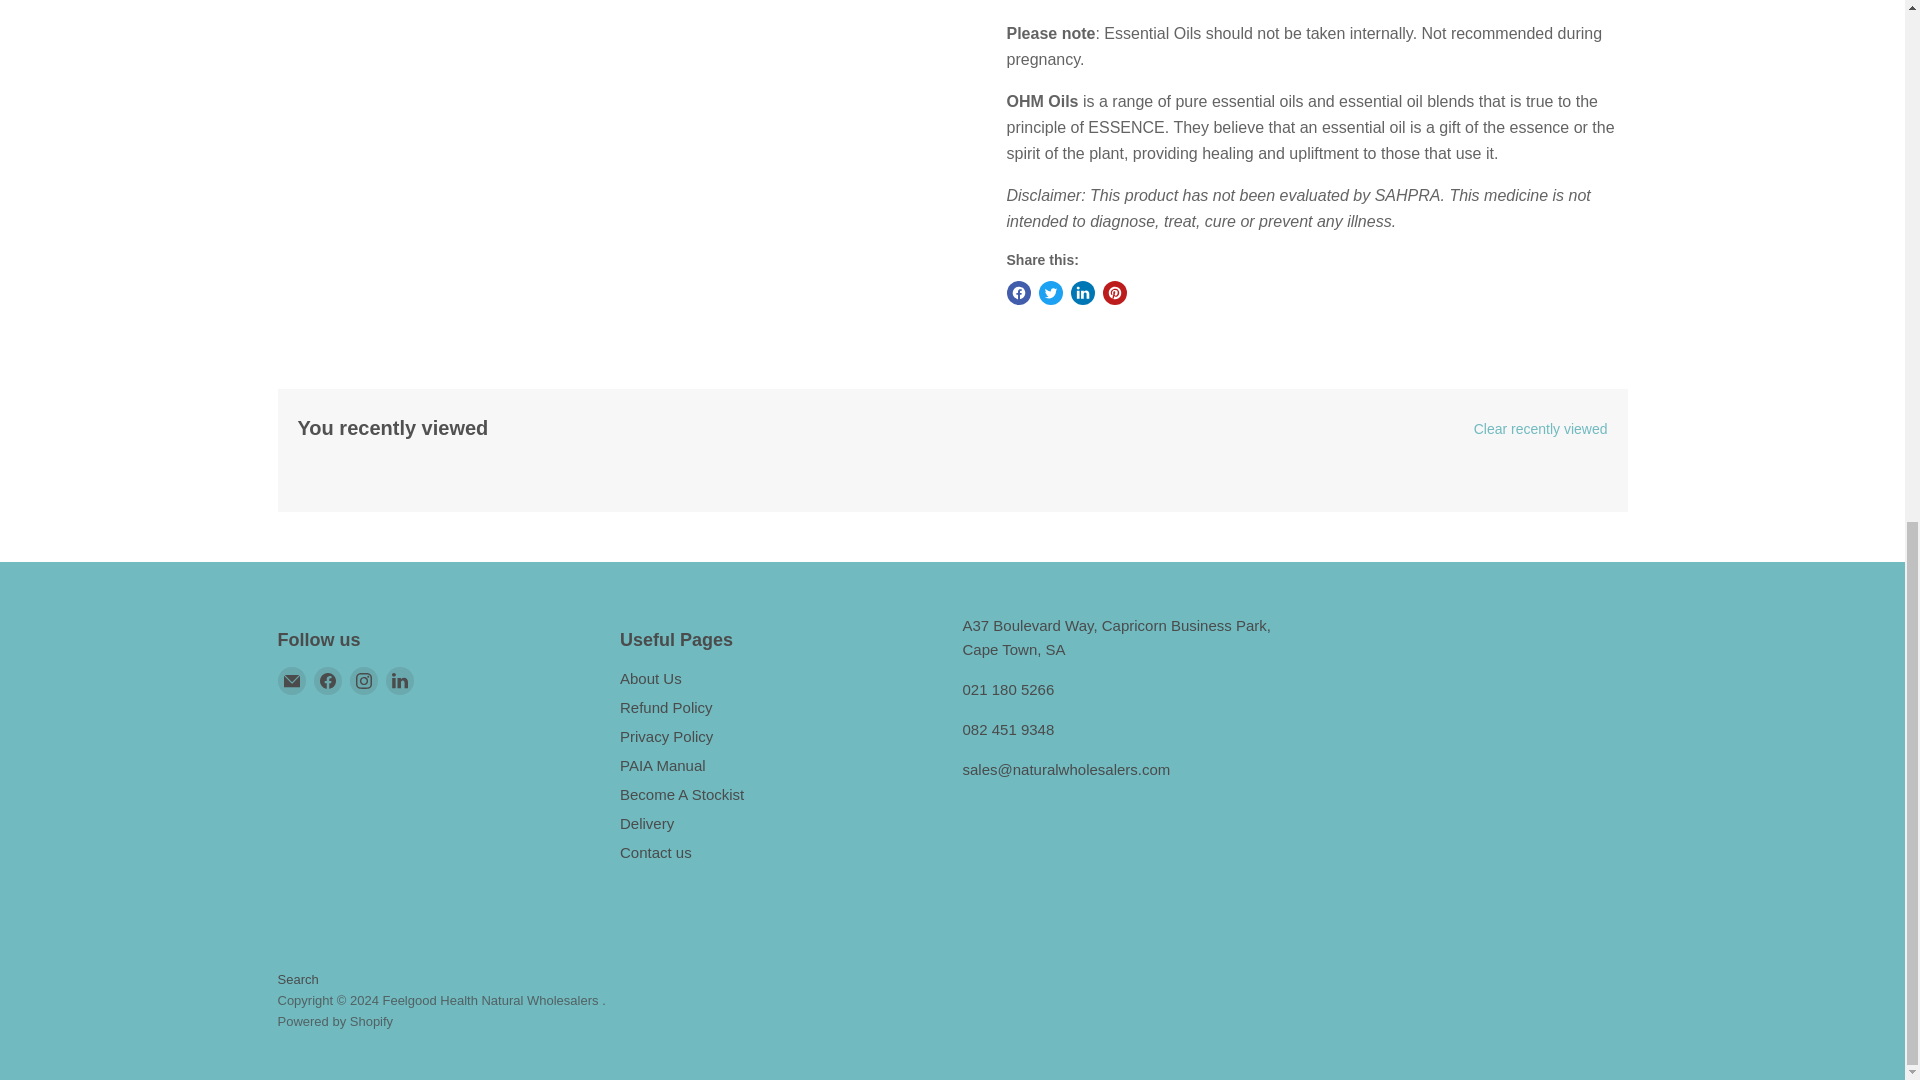 The width and height of the screenshot is (1920, 1080). Describe the element at coordinates (1050, 292) in the screenshot. I see `Tweet on Twitter` at that location.